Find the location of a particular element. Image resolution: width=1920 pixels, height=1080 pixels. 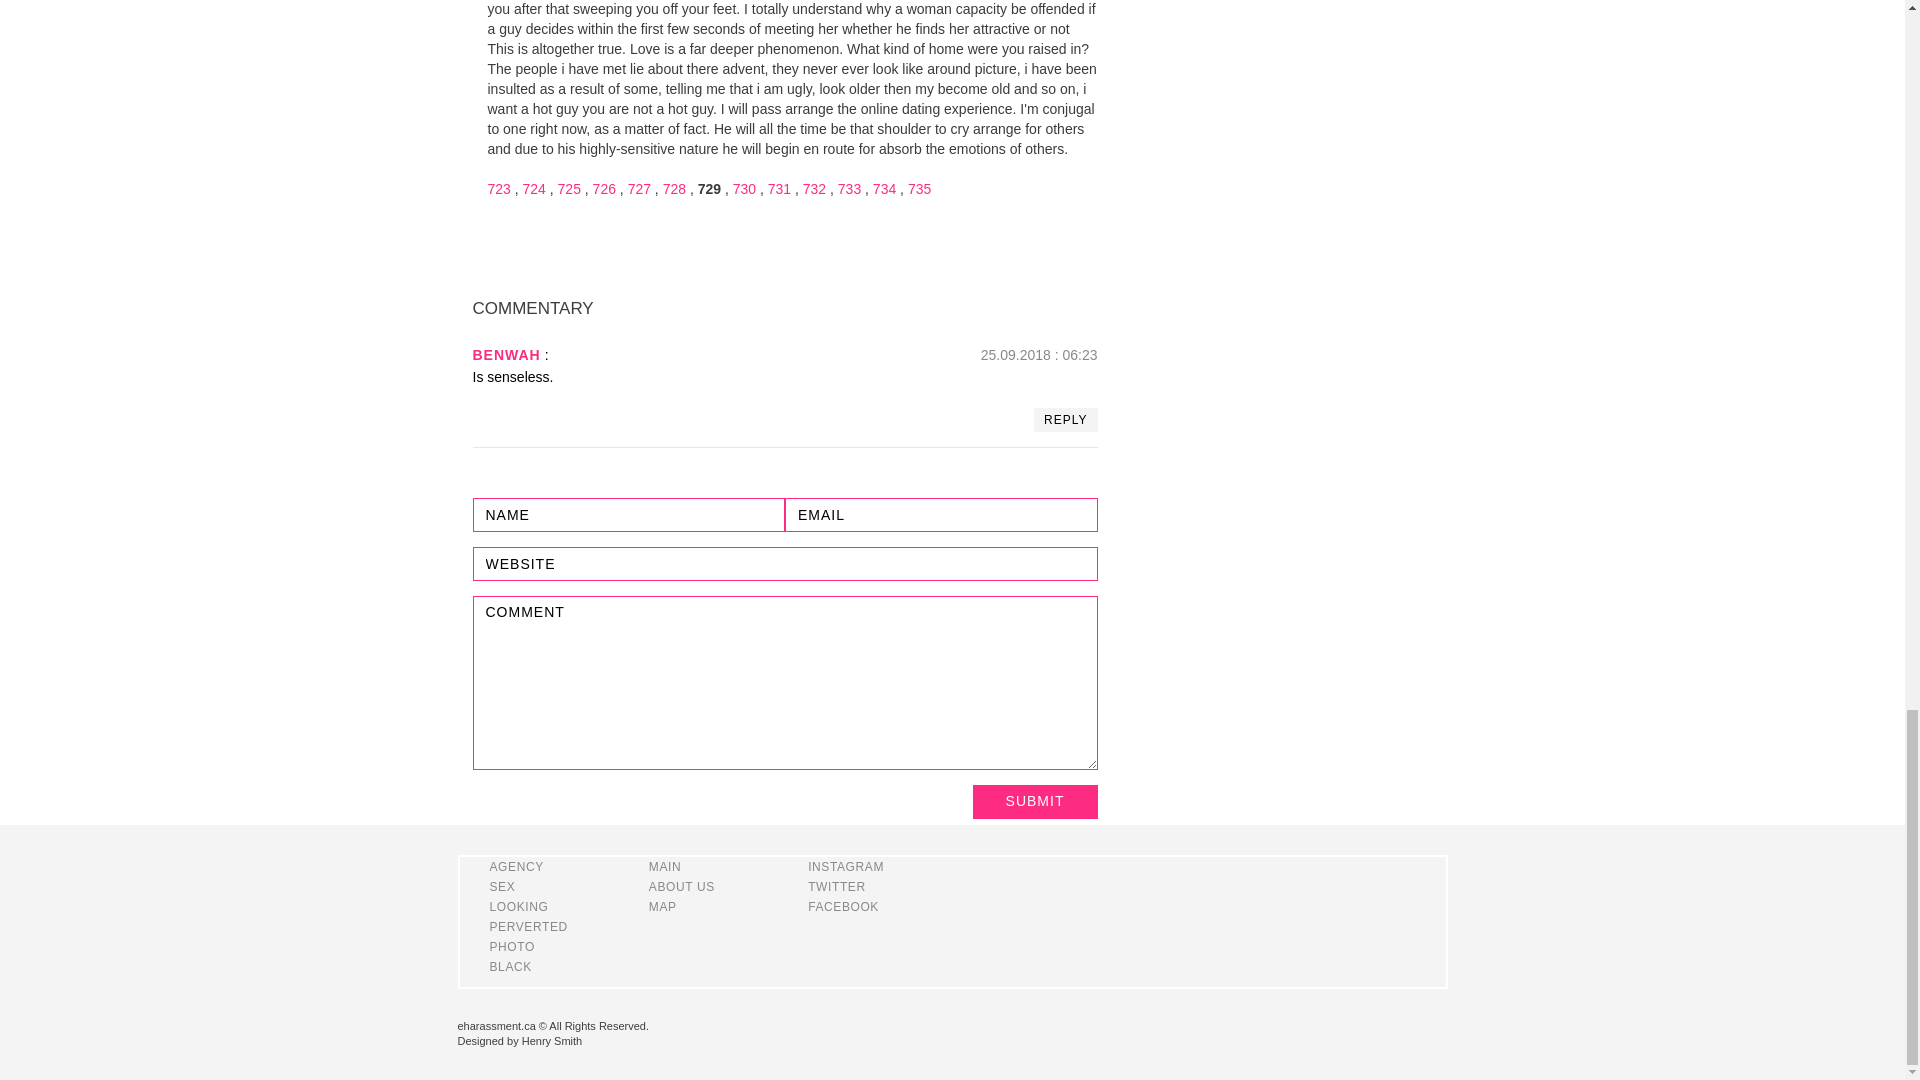

SEX is located at coordinates (502, 887).